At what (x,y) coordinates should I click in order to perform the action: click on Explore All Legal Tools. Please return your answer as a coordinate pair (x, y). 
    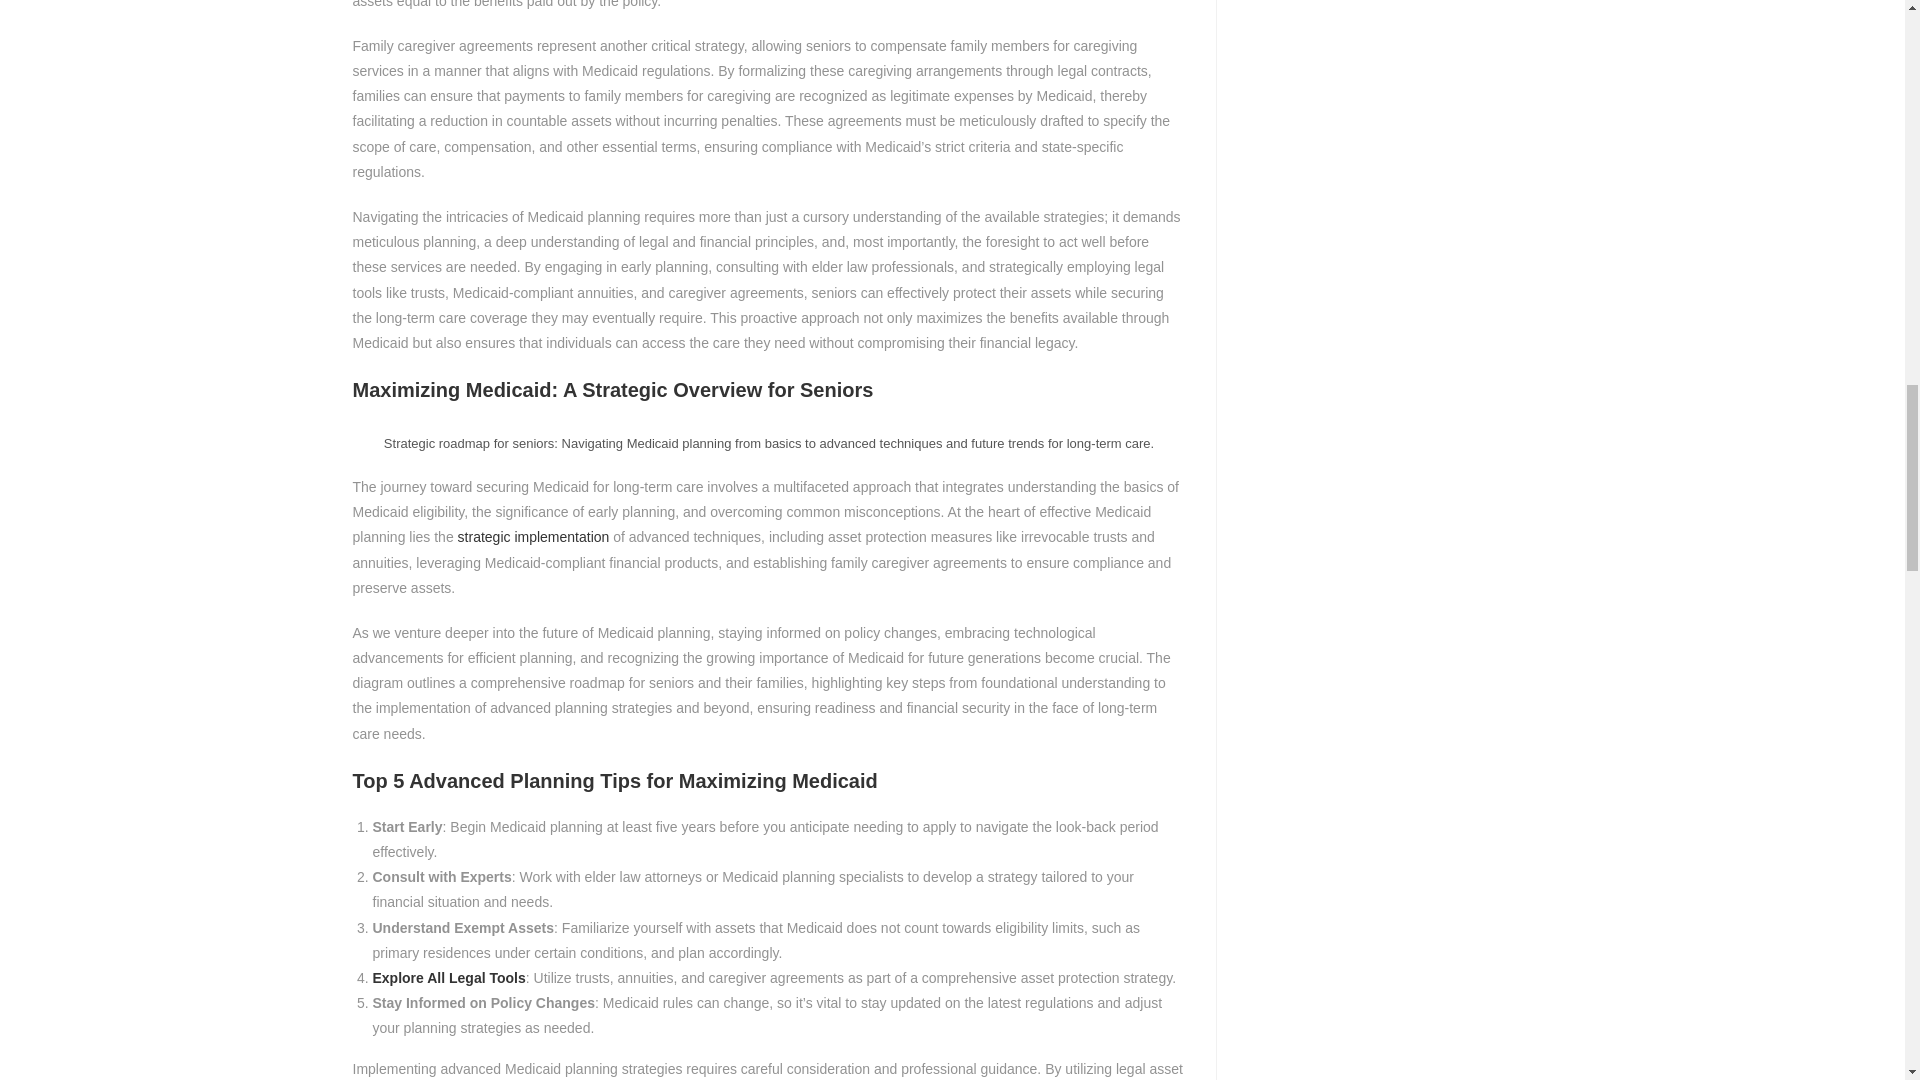
    Looking at the image, I should click on (448, 978).